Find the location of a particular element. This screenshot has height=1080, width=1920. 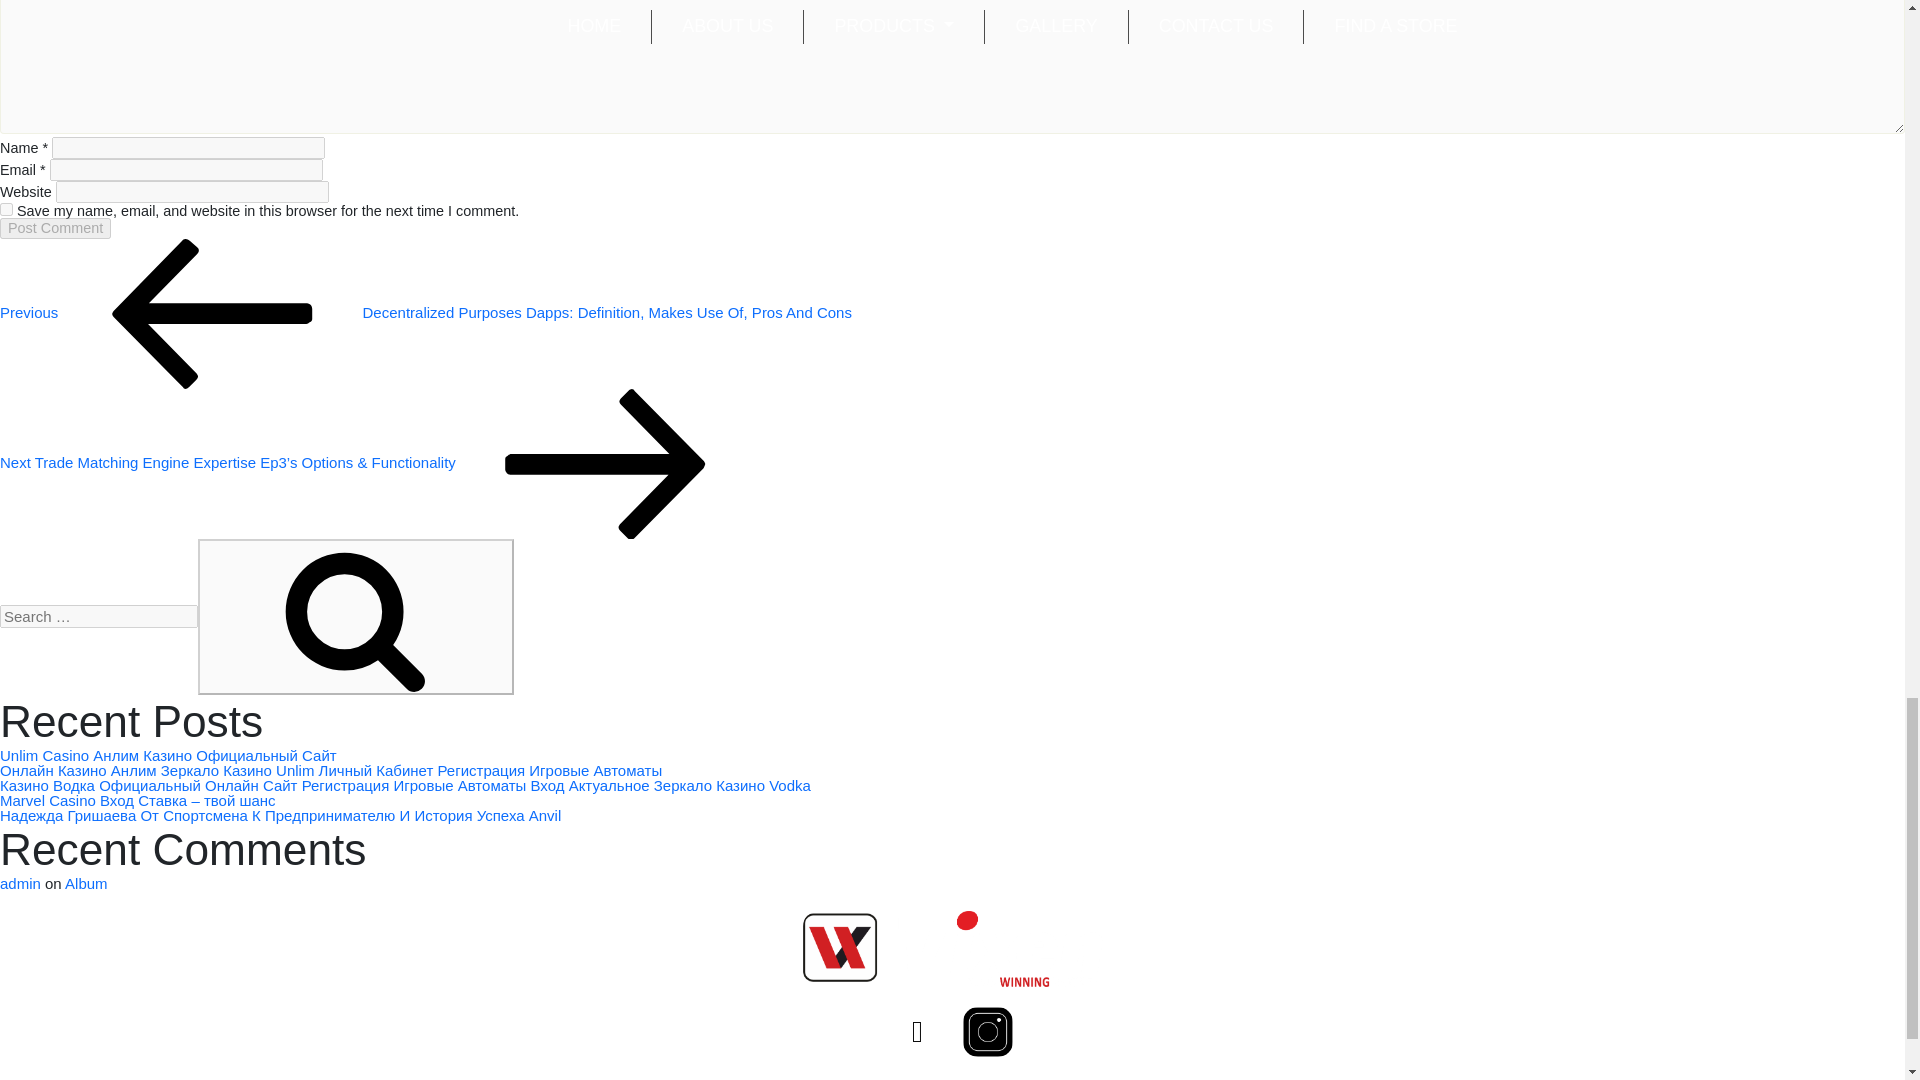

Post Comment is located at coordinates (56, 228).